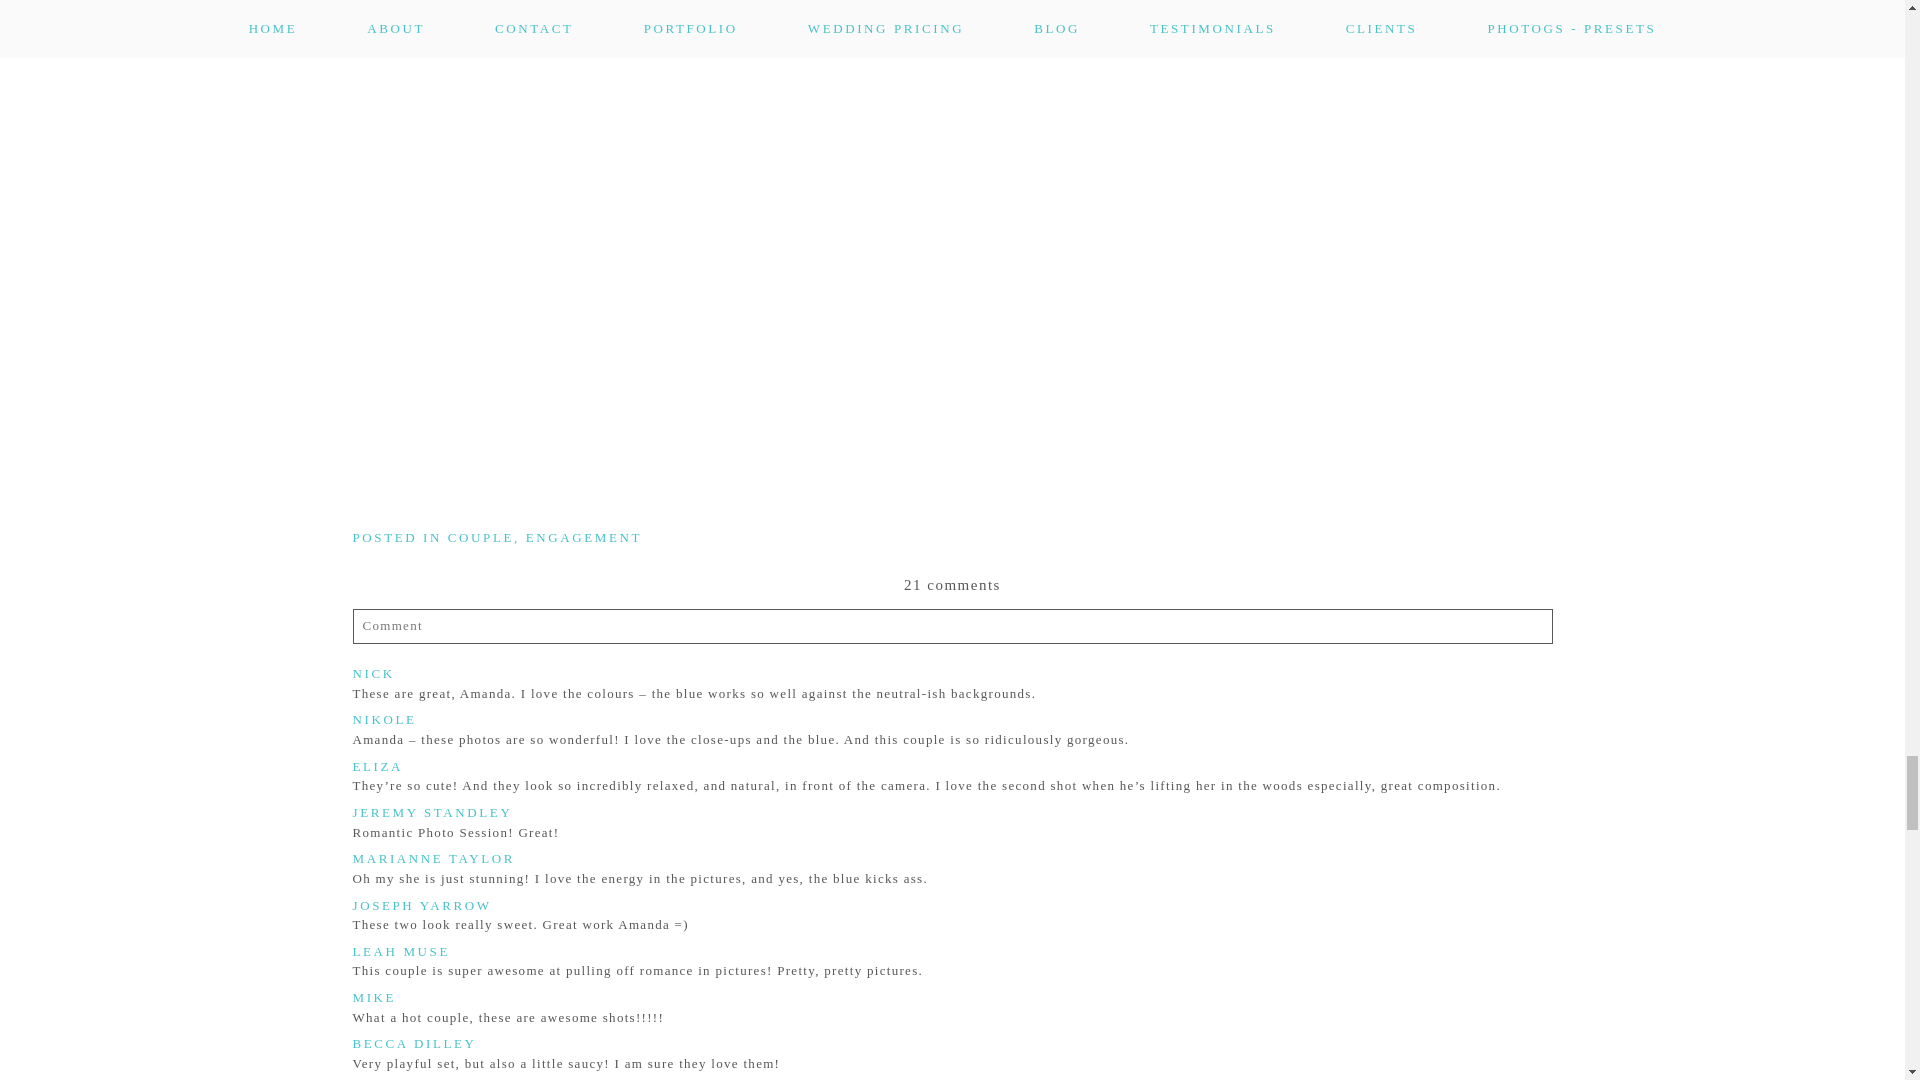  What do you see at coordinates (584, 538) in the screenshot?
I see `ENGAGEMENT` at bounding box center [584, 538].